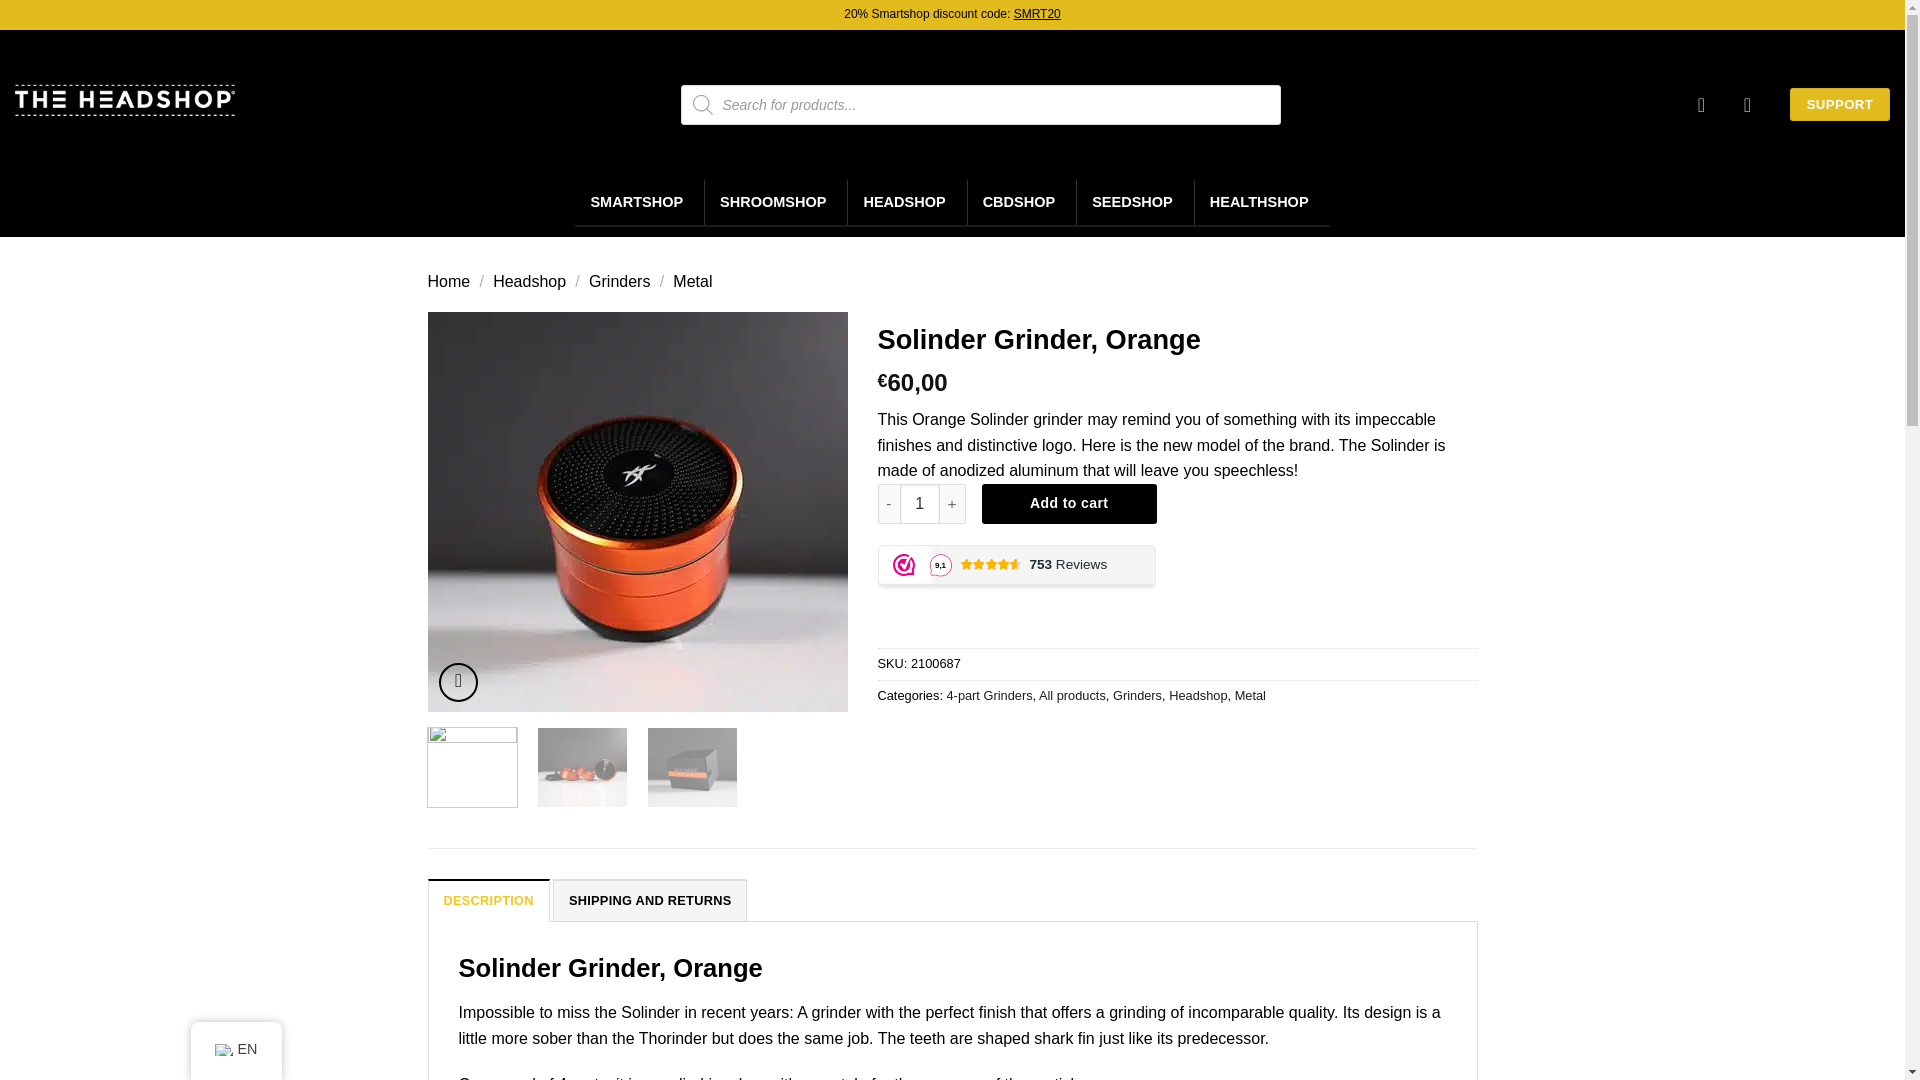 The width and height of the screenshot is (1920, 1080). I want to click on Zoom, so click(458, 682).